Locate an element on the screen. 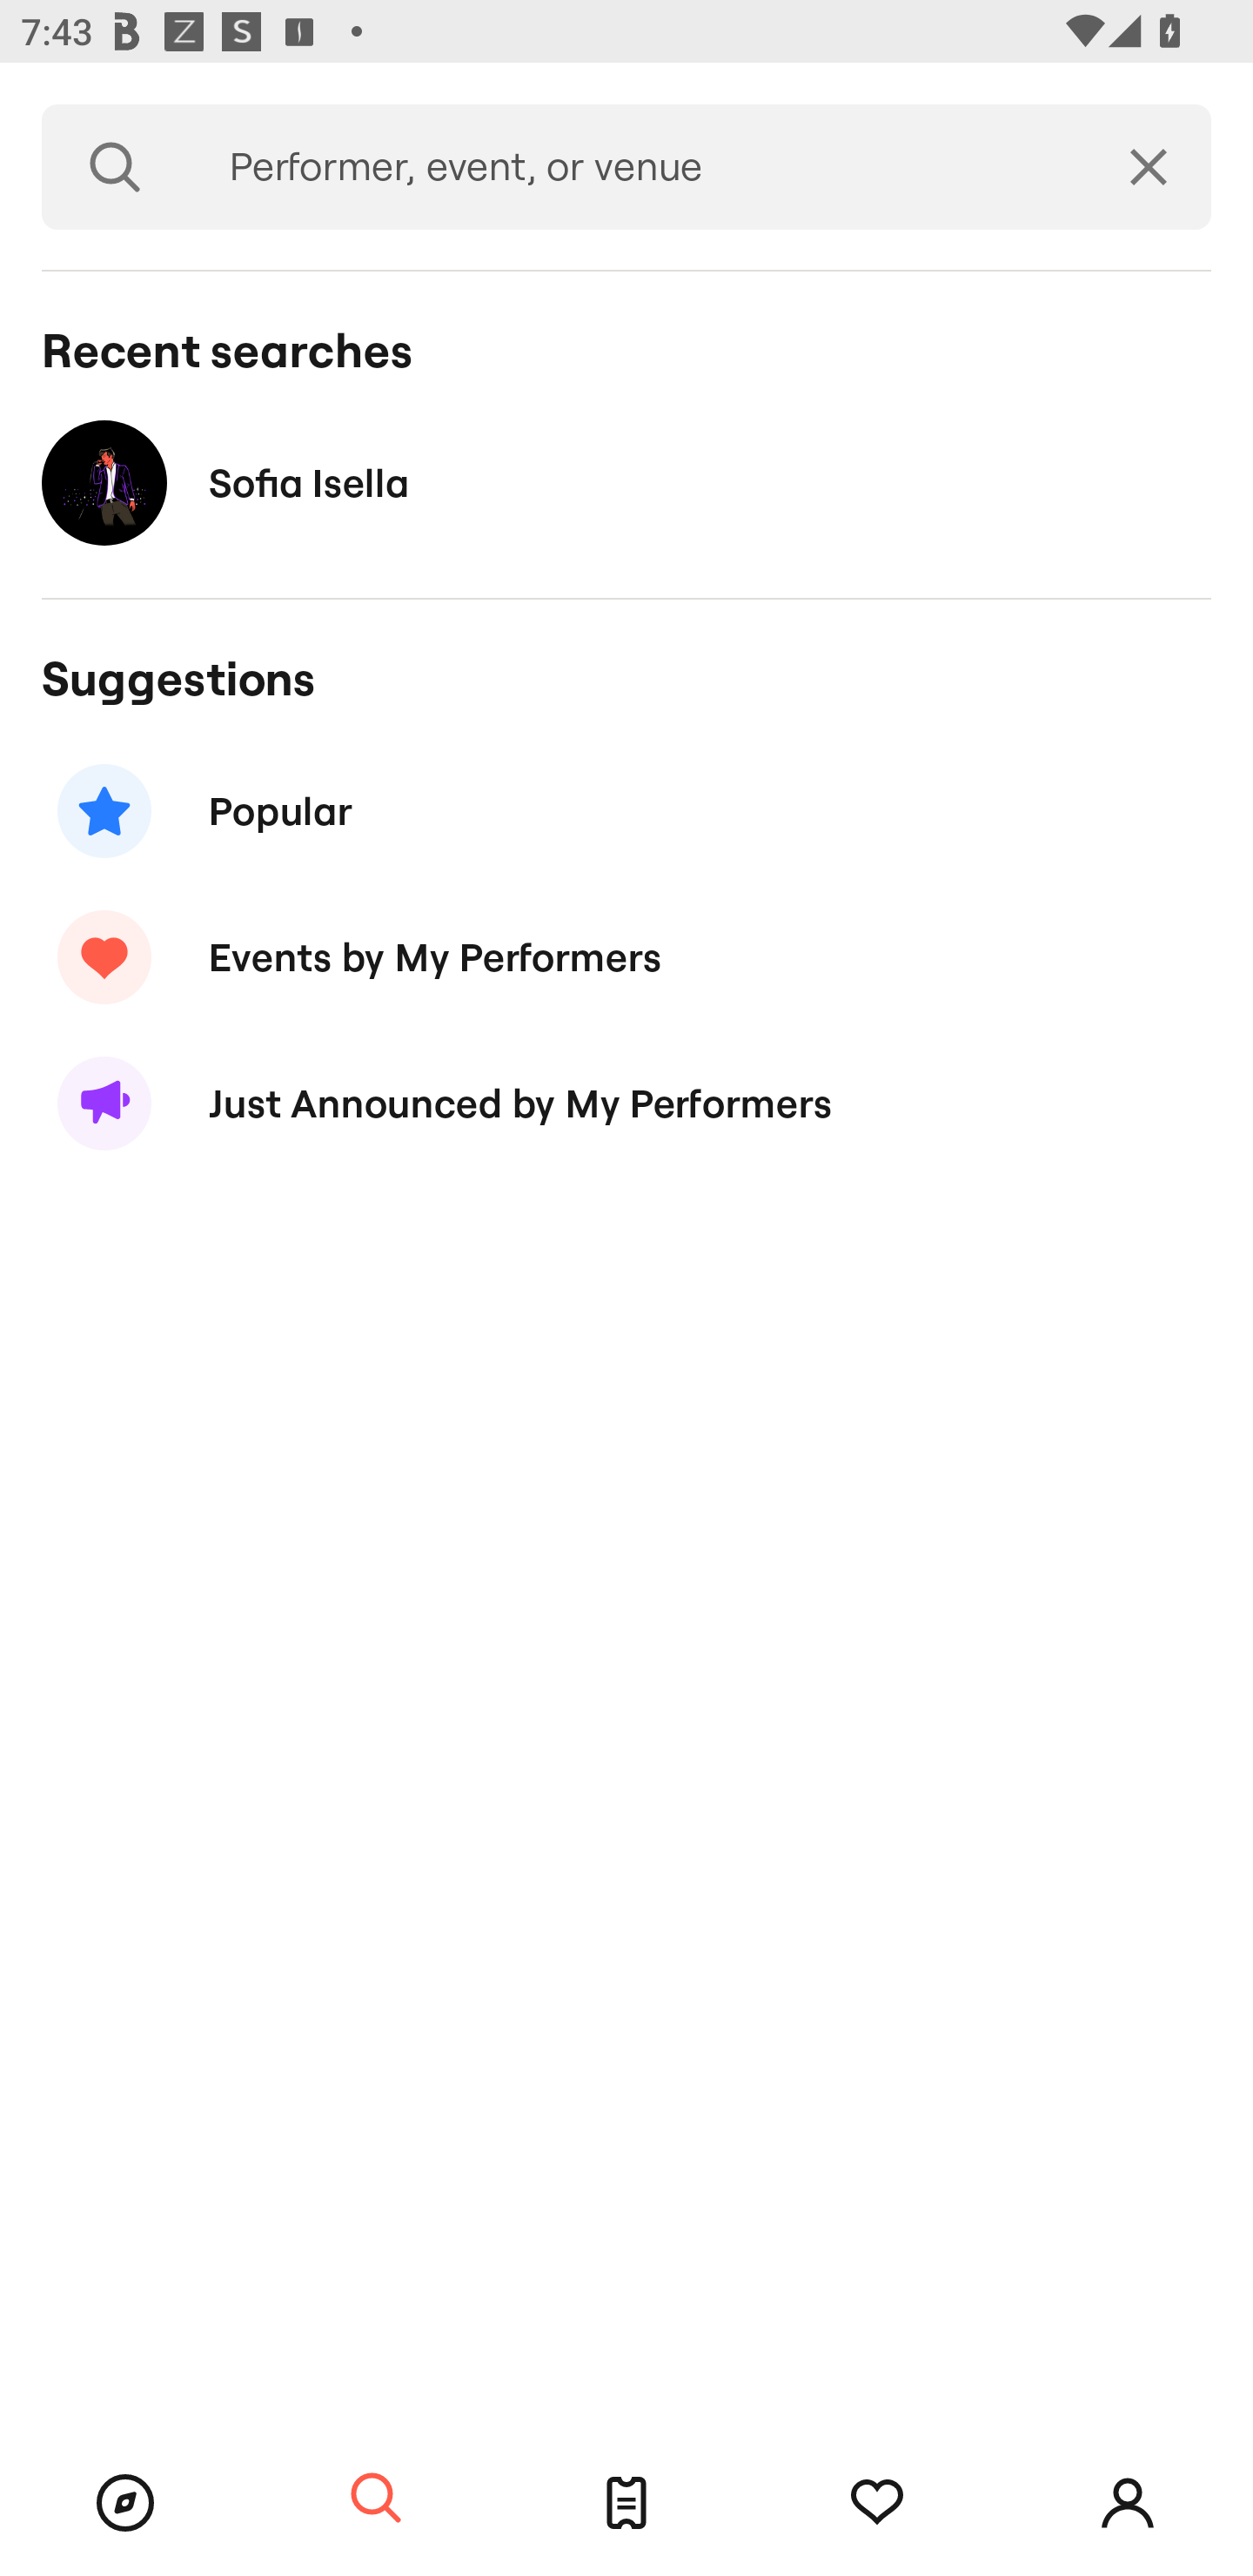 This screenshot has height=2576, width=1253. Popular is located at coordinates (626, 809).